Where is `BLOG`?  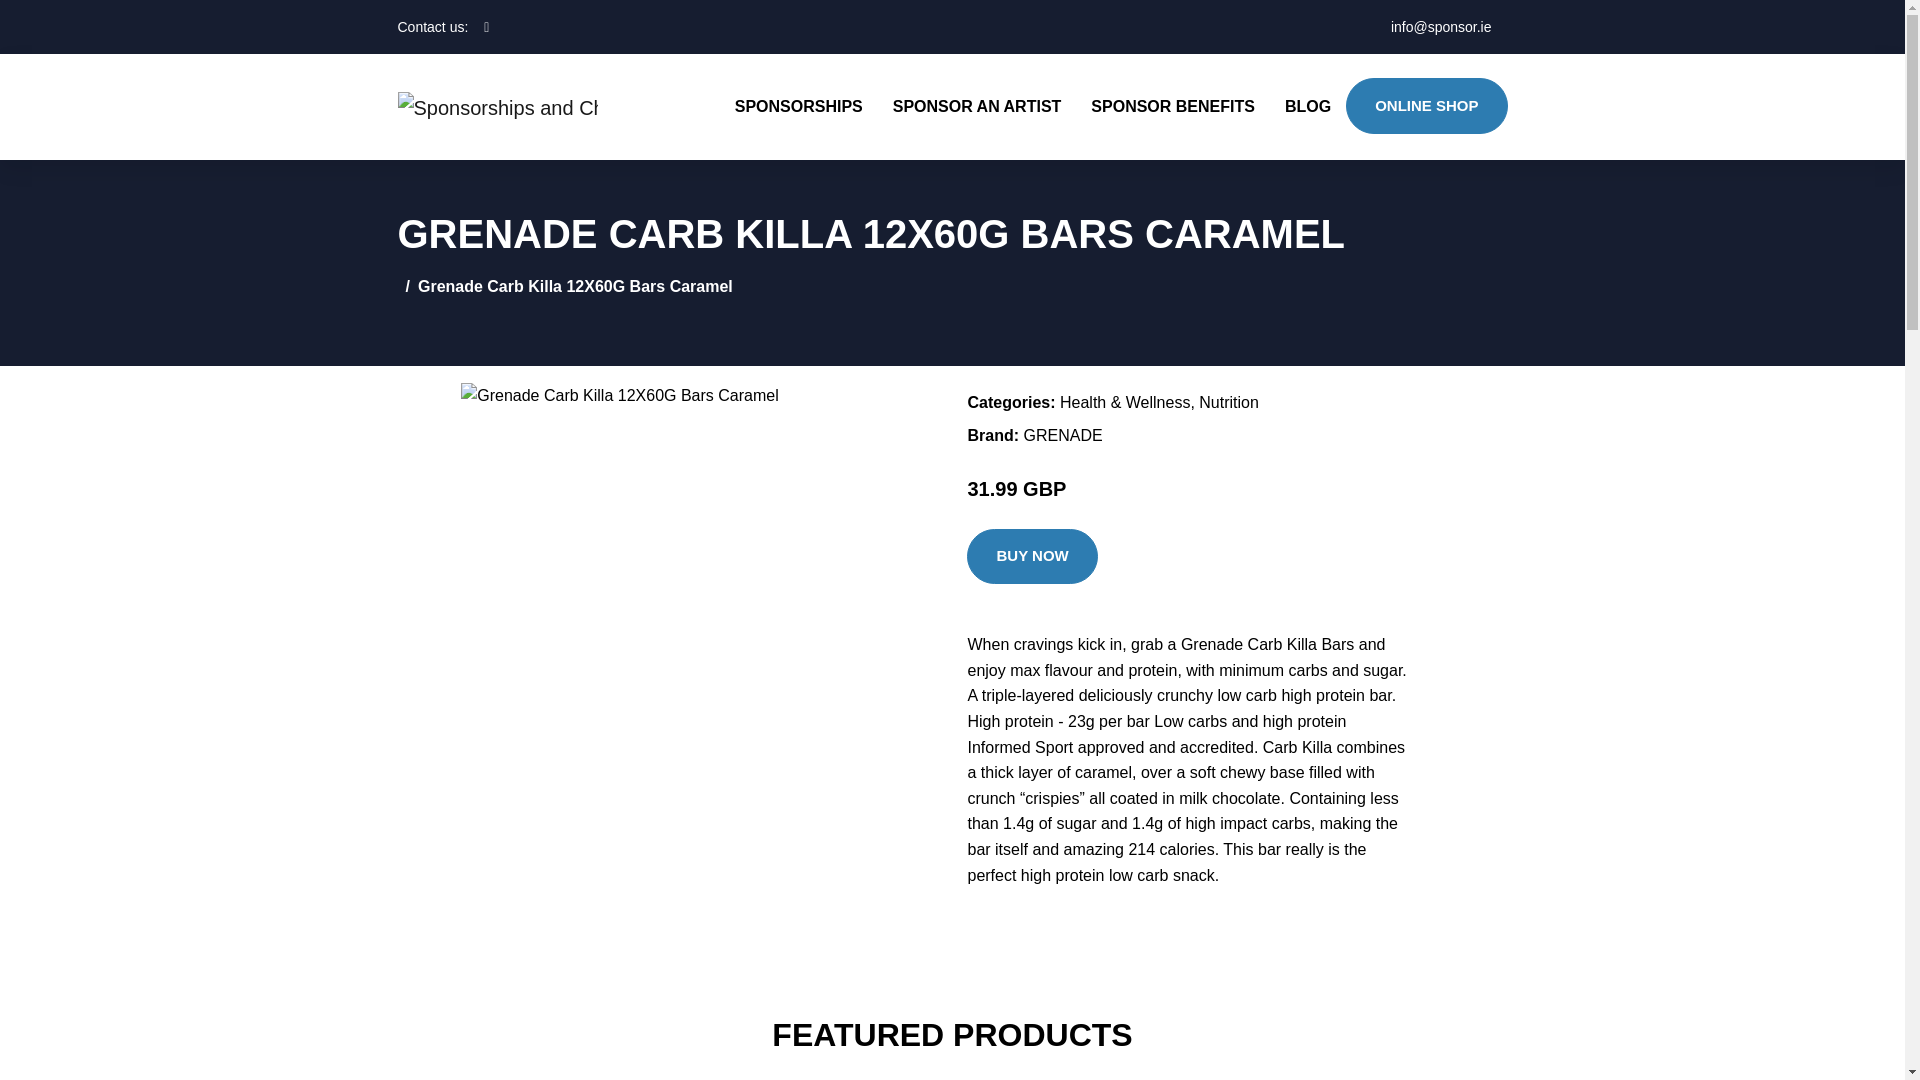 BLOG is located at coordinates (1307, 106).